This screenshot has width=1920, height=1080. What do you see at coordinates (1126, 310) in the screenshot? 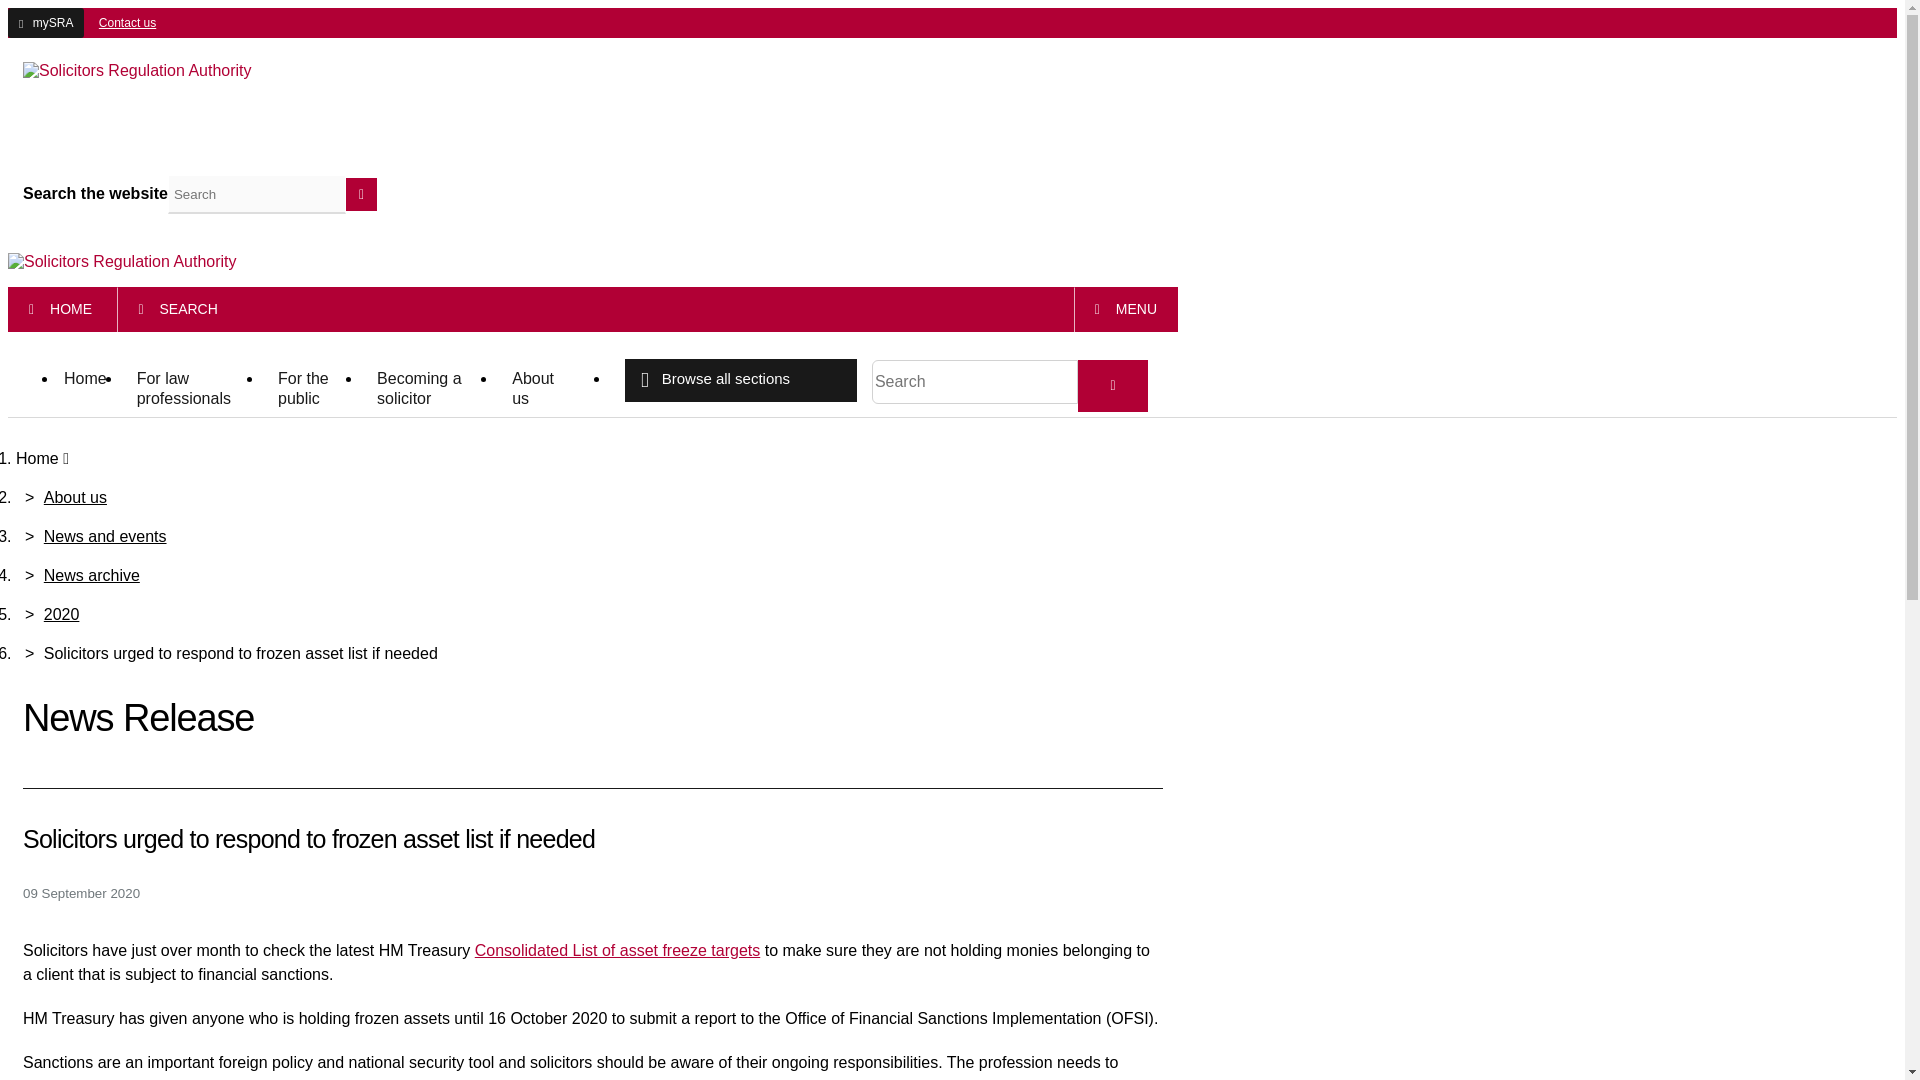
I see `MENU` at bounding box center [1126, 310].